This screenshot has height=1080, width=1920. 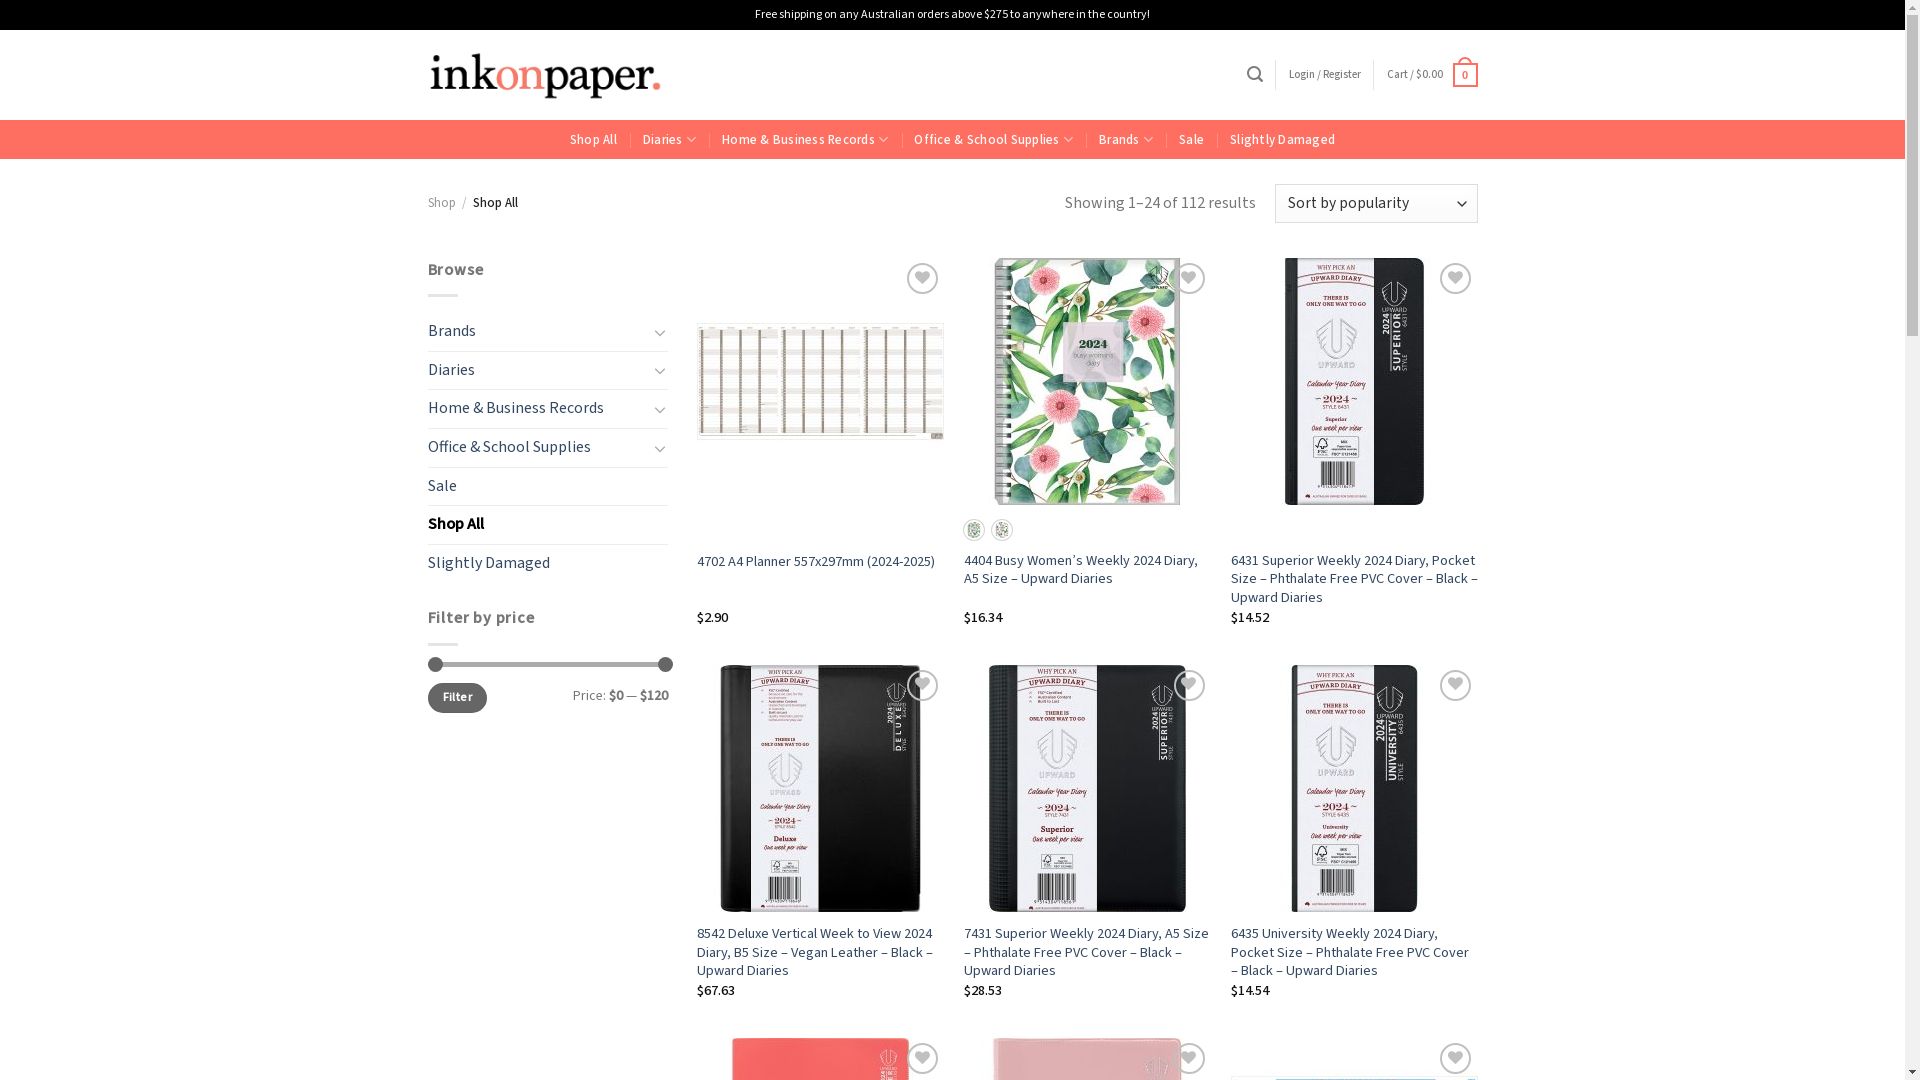 What do you see at coordinates (538, 371) in the screenshot?
I see `Diaries` at bounding box center [538, 371].